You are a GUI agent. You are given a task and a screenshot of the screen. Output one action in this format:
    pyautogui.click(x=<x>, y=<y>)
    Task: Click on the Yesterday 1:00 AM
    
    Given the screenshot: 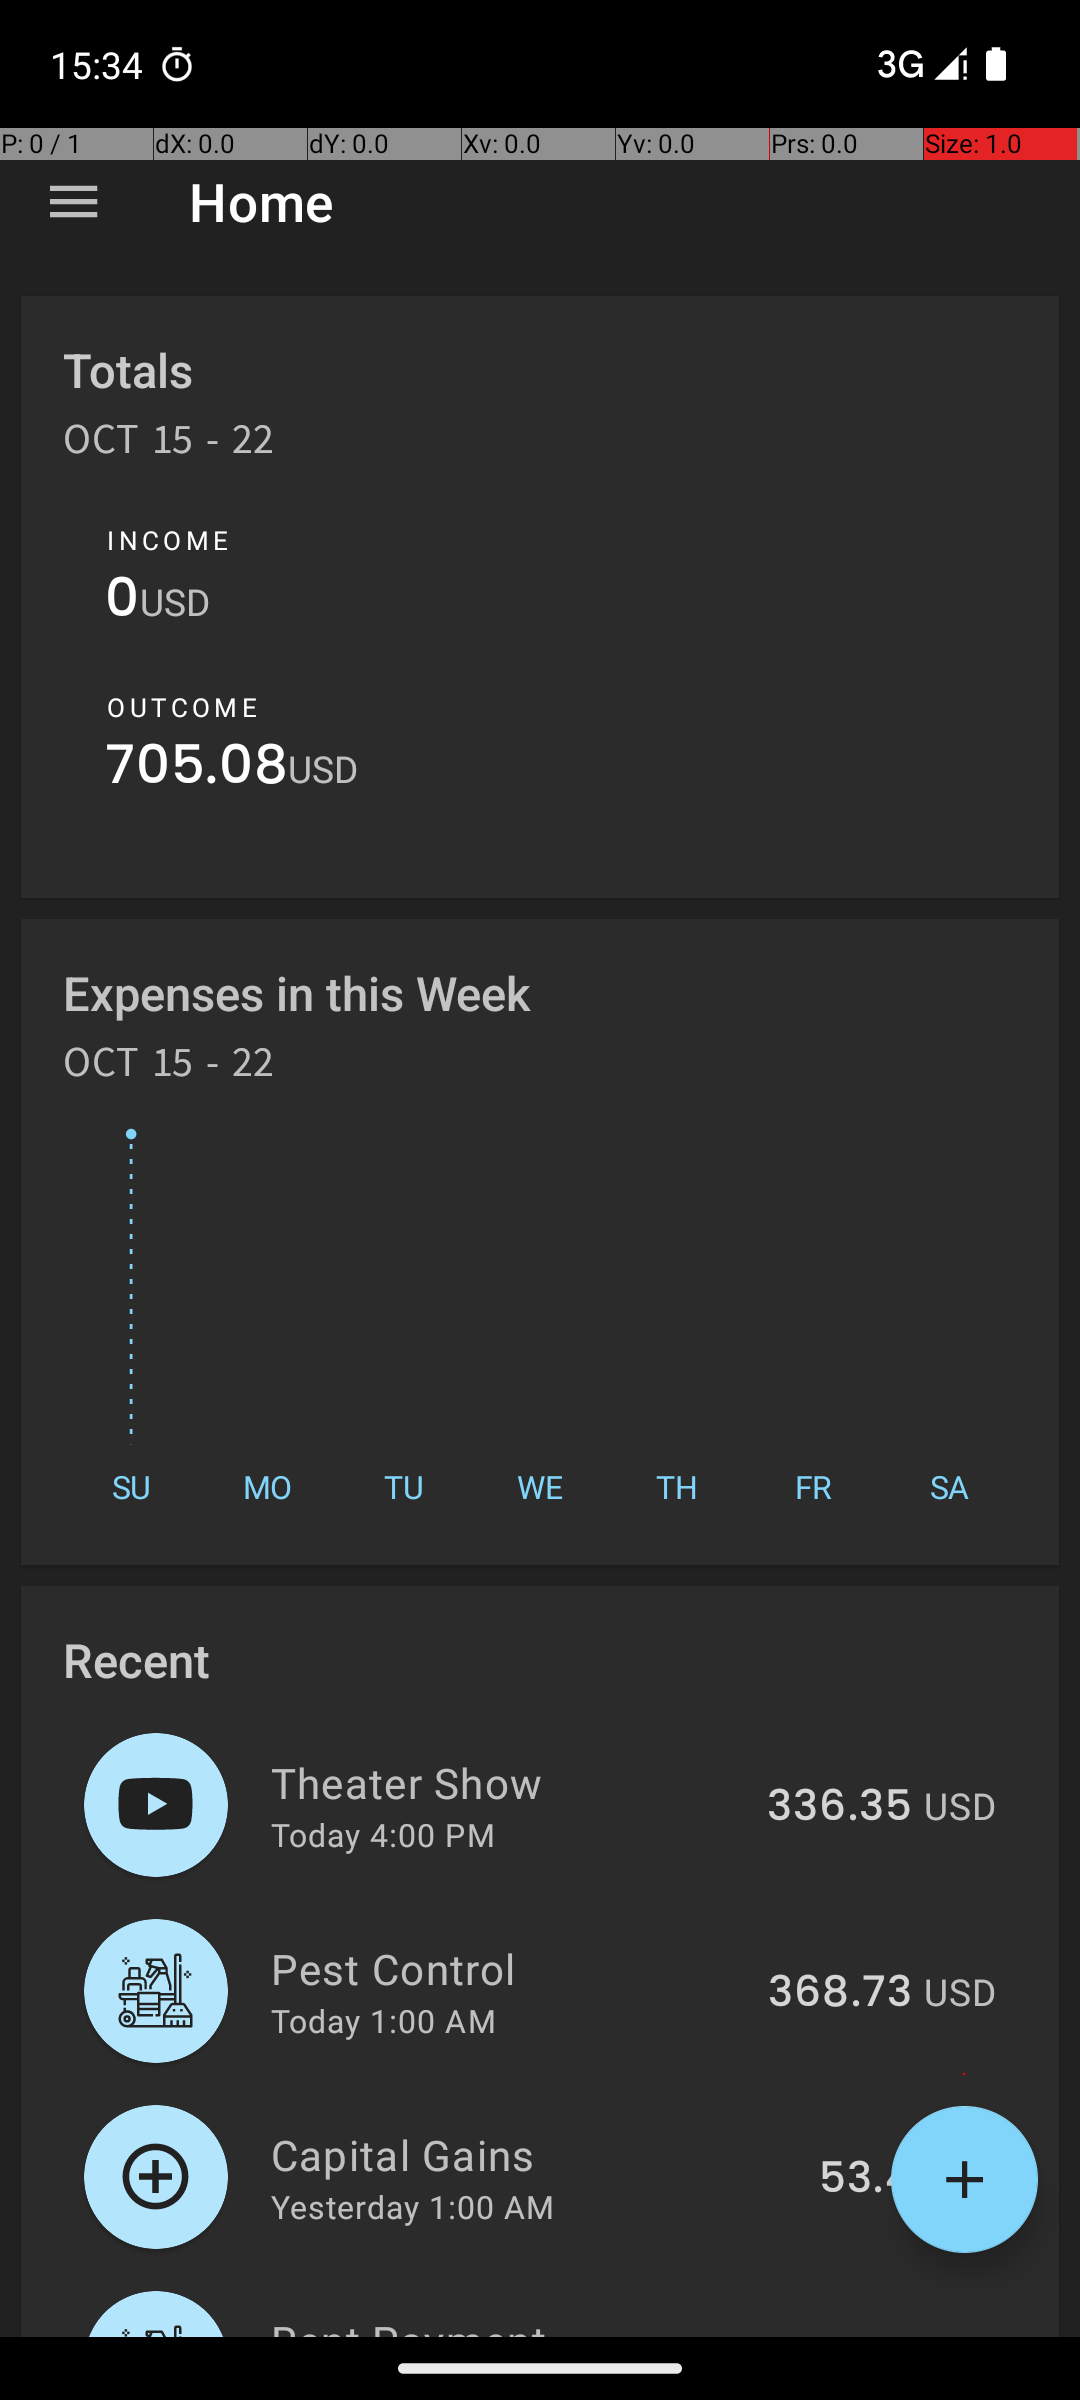 What is the action you would take?
    pyautogui.click(x=412, y=2206)
    